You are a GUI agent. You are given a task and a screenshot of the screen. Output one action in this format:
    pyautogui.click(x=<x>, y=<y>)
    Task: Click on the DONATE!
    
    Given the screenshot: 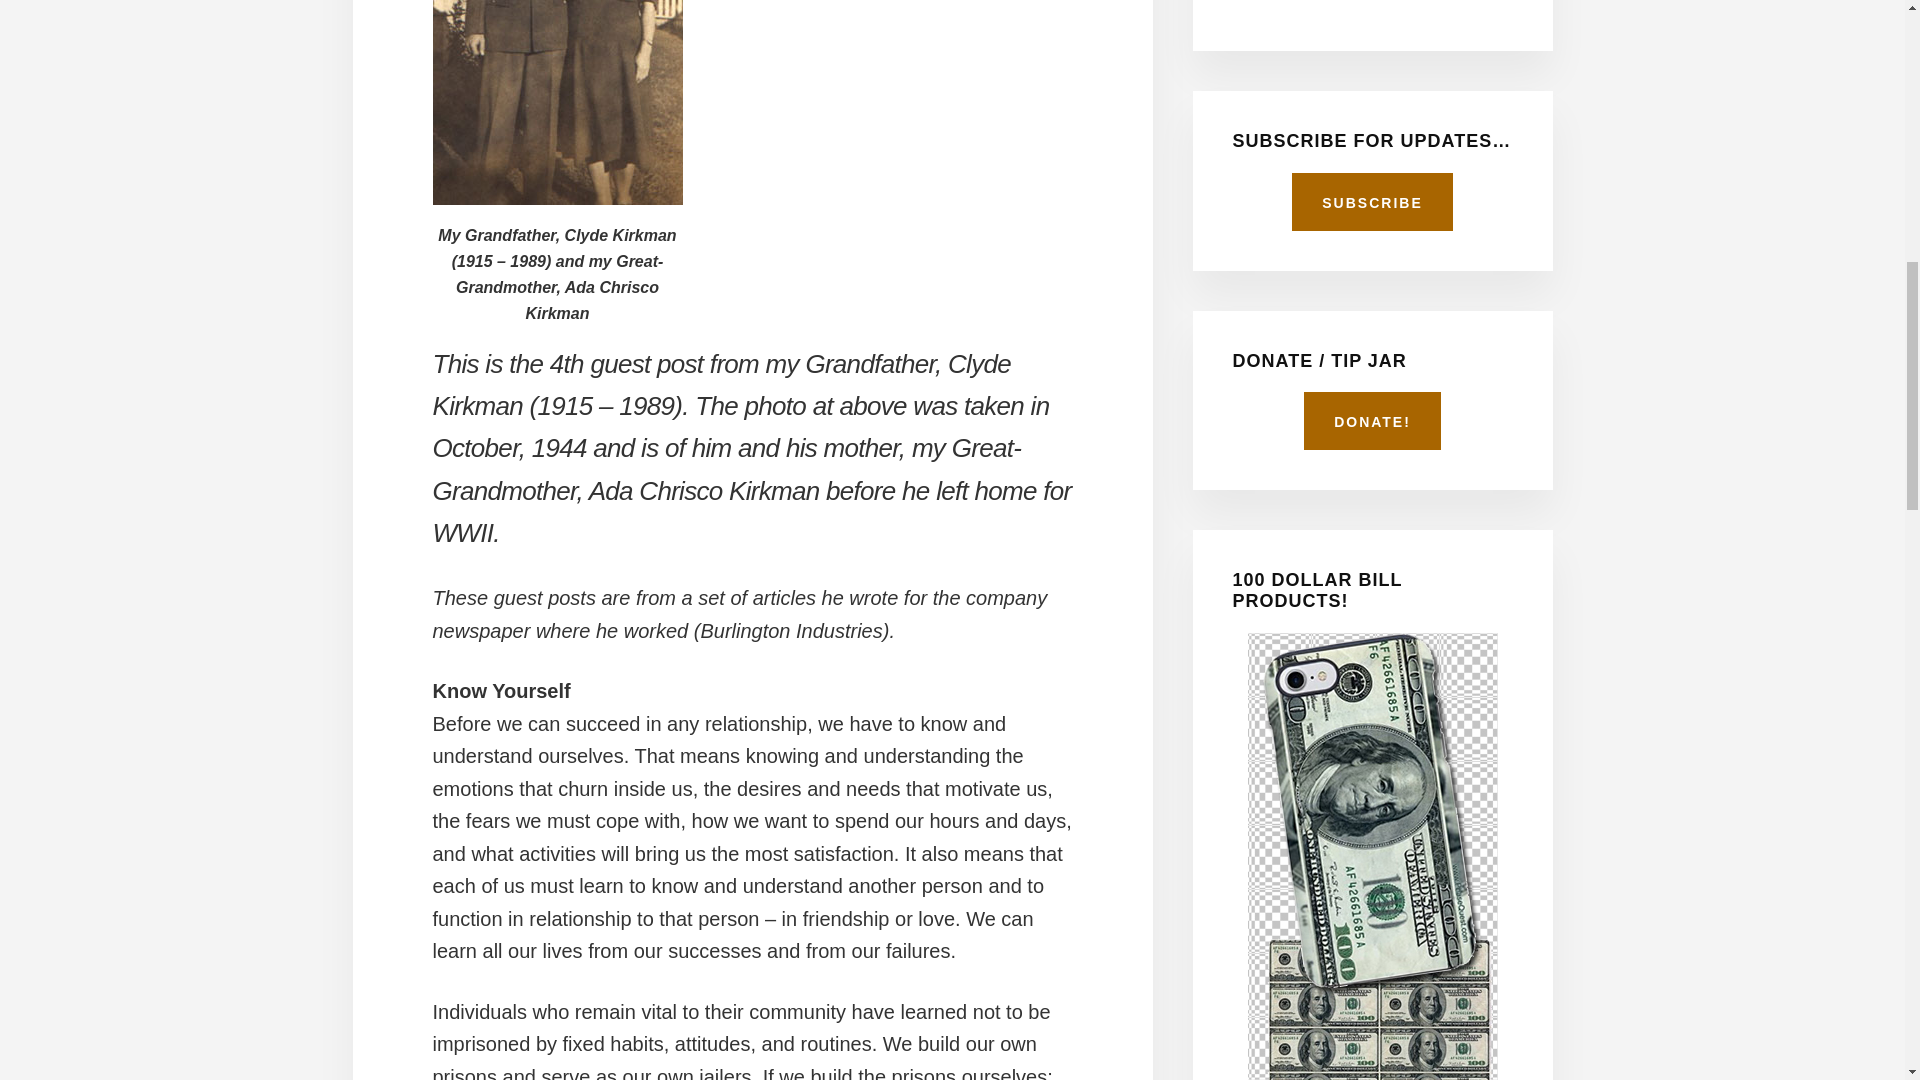 What is the action you would take?
    pyautogui.click(x=1372, y=421)
    